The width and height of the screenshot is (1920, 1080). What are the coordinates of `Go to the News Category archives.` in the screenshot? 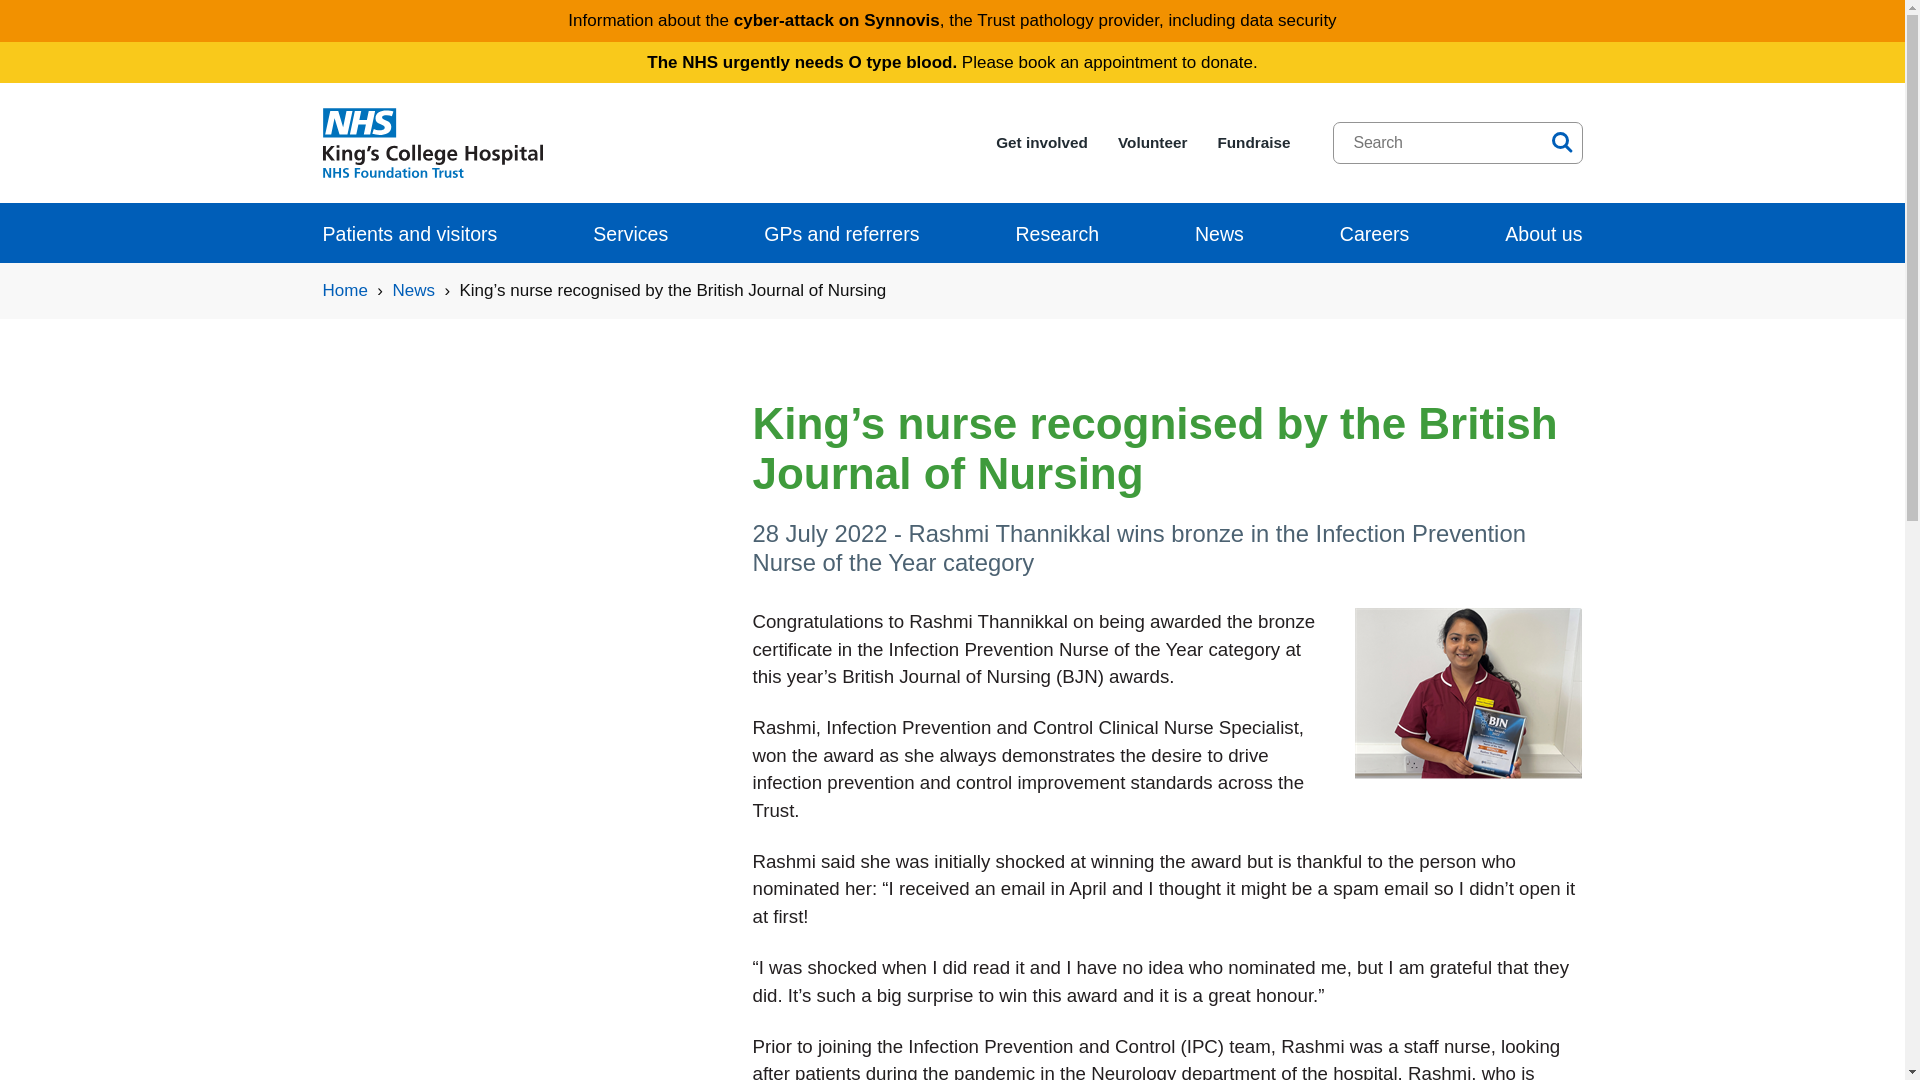 It's located at (413, 290).